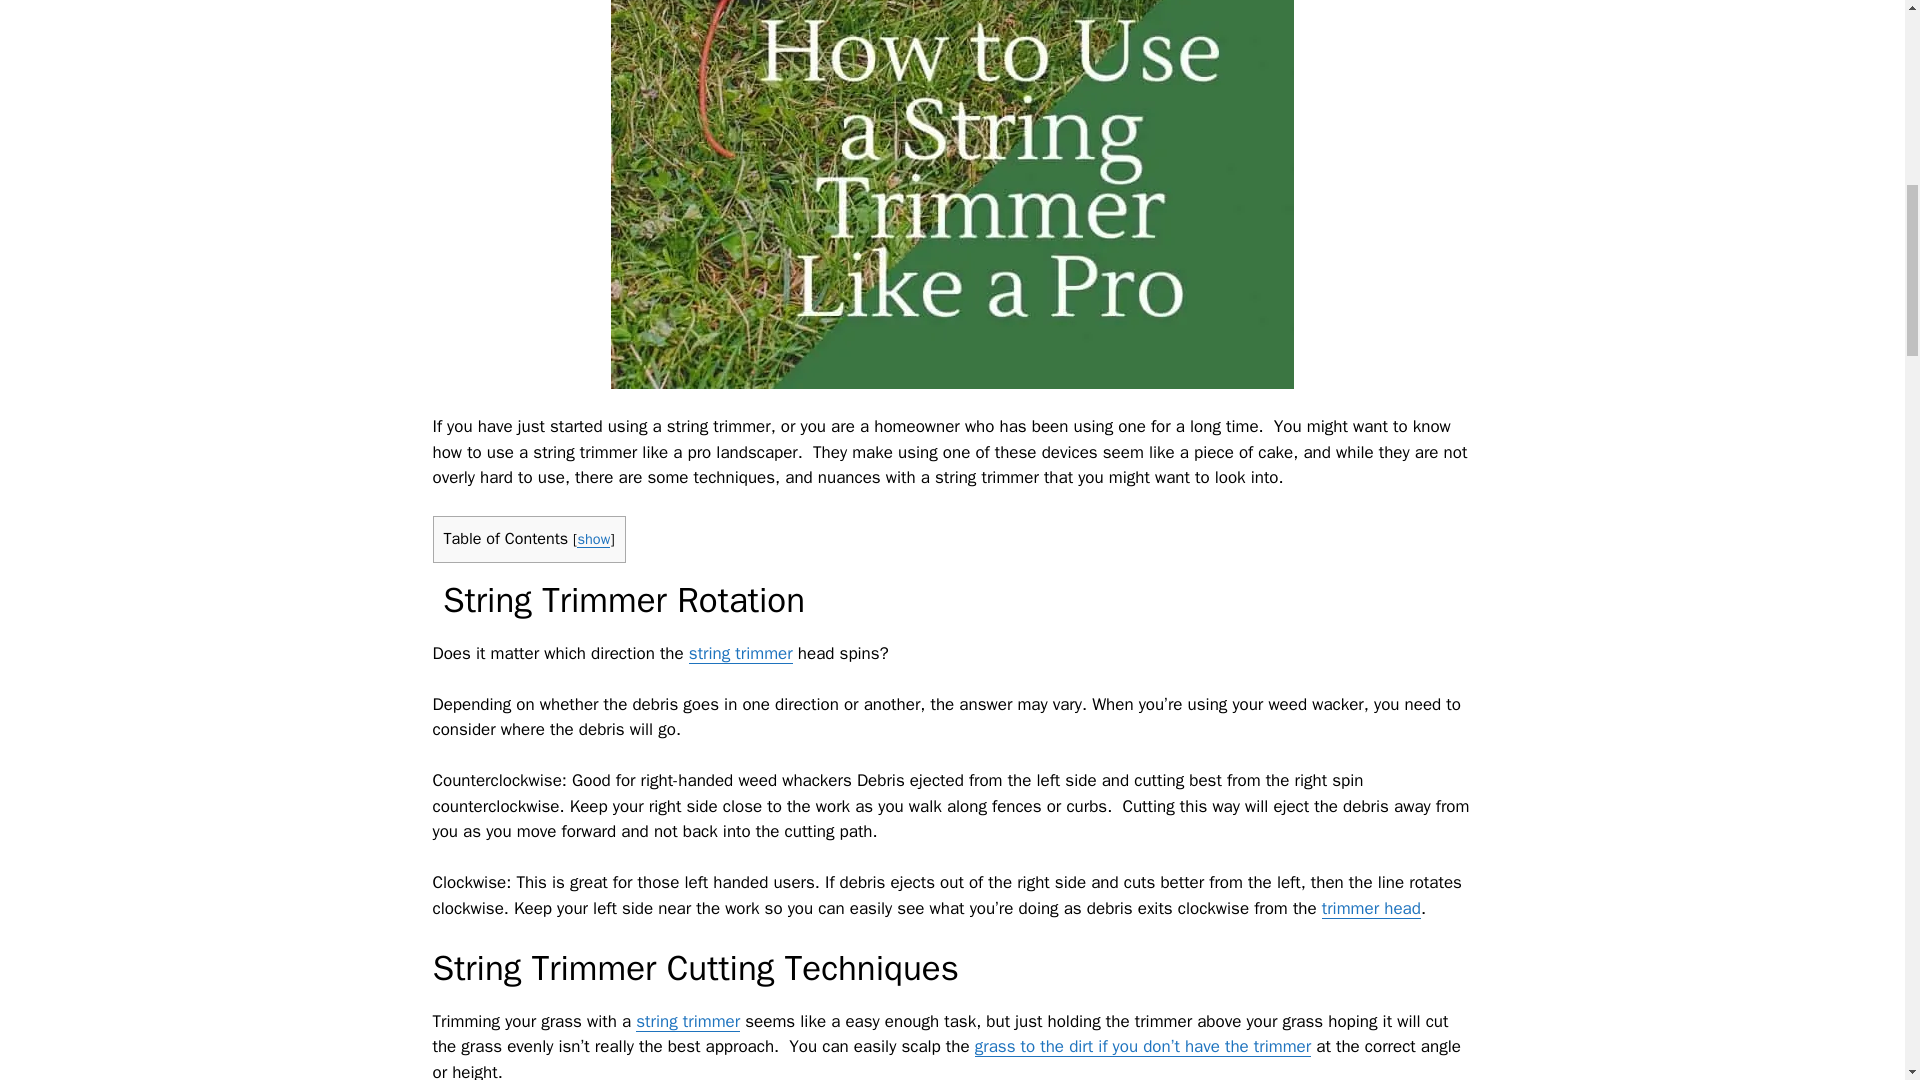 This screenshot has height=1080, width=1920. Describe the element at coordinates (687, 1021) in the screenshot. I see `string trimmer` at that location.